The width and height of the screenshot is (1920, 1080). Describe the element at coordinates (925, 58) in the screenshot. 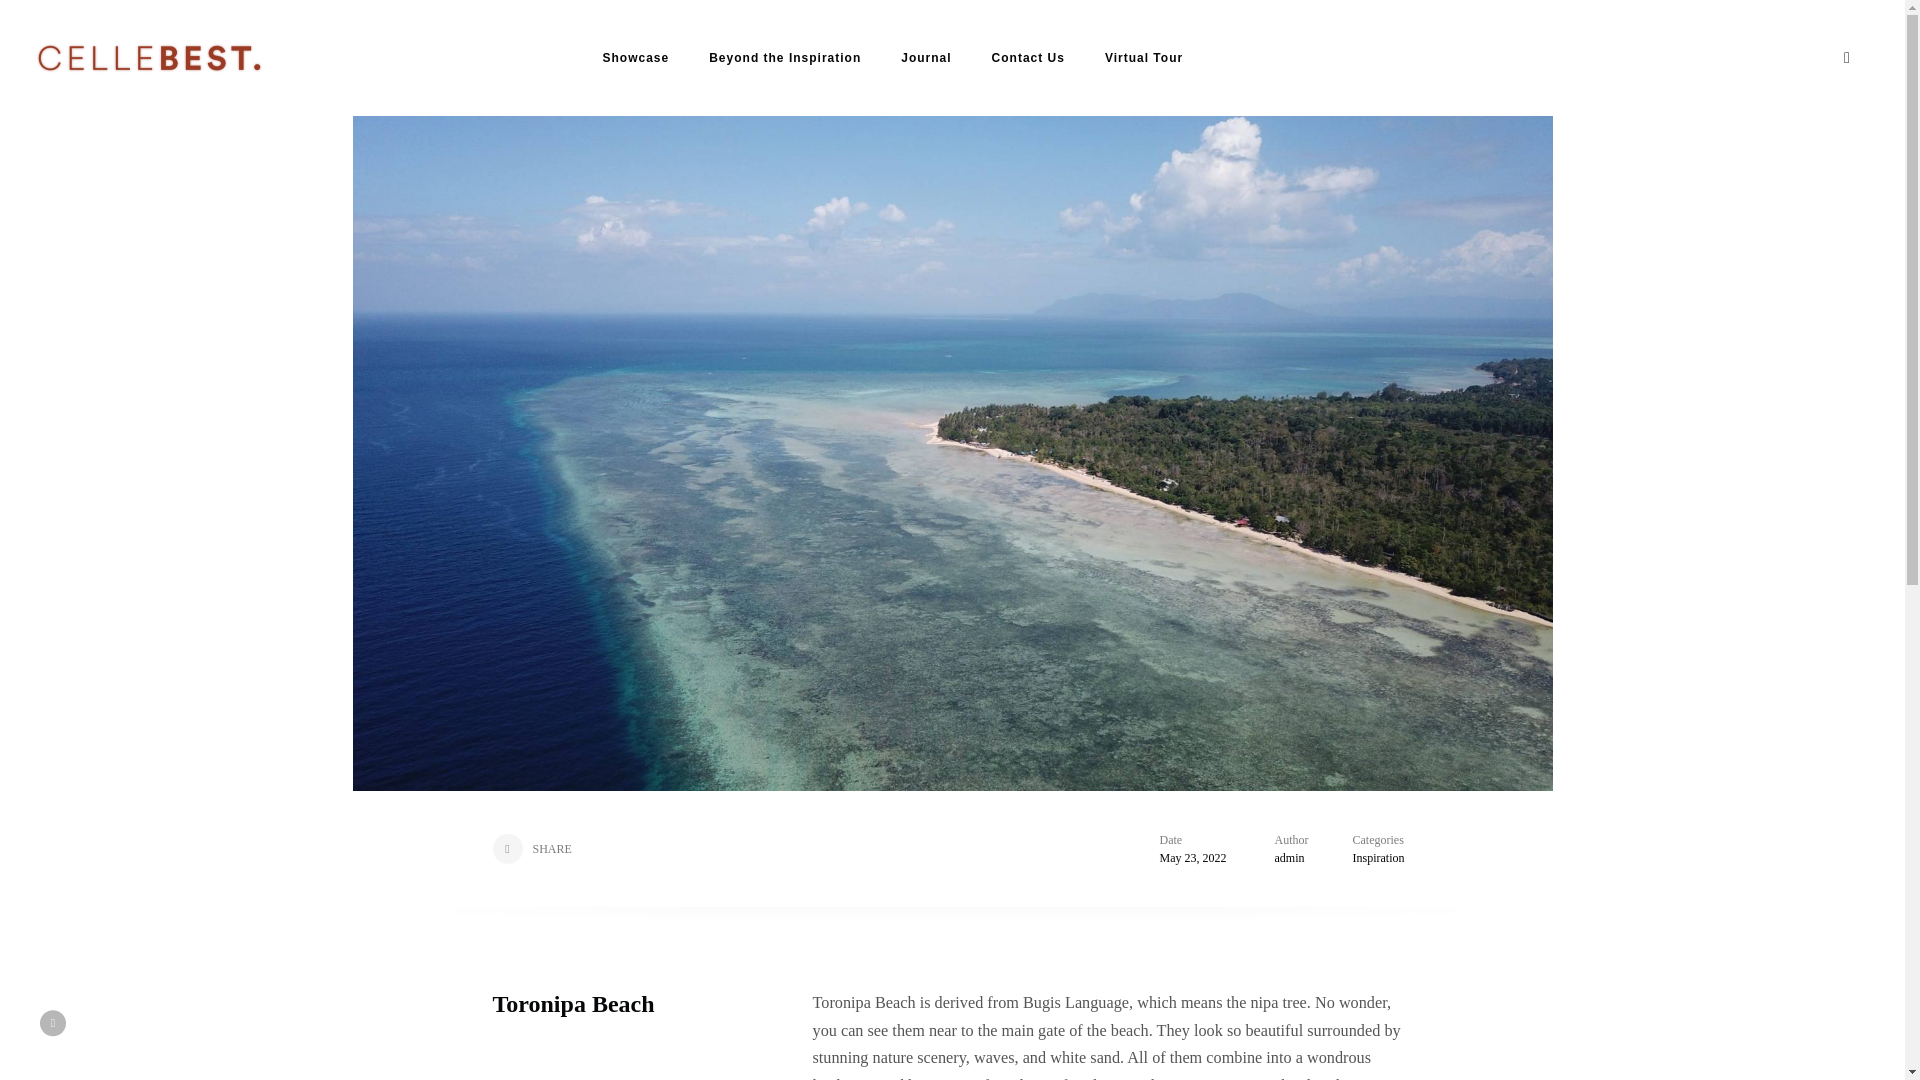

I see `Journal` at that location.